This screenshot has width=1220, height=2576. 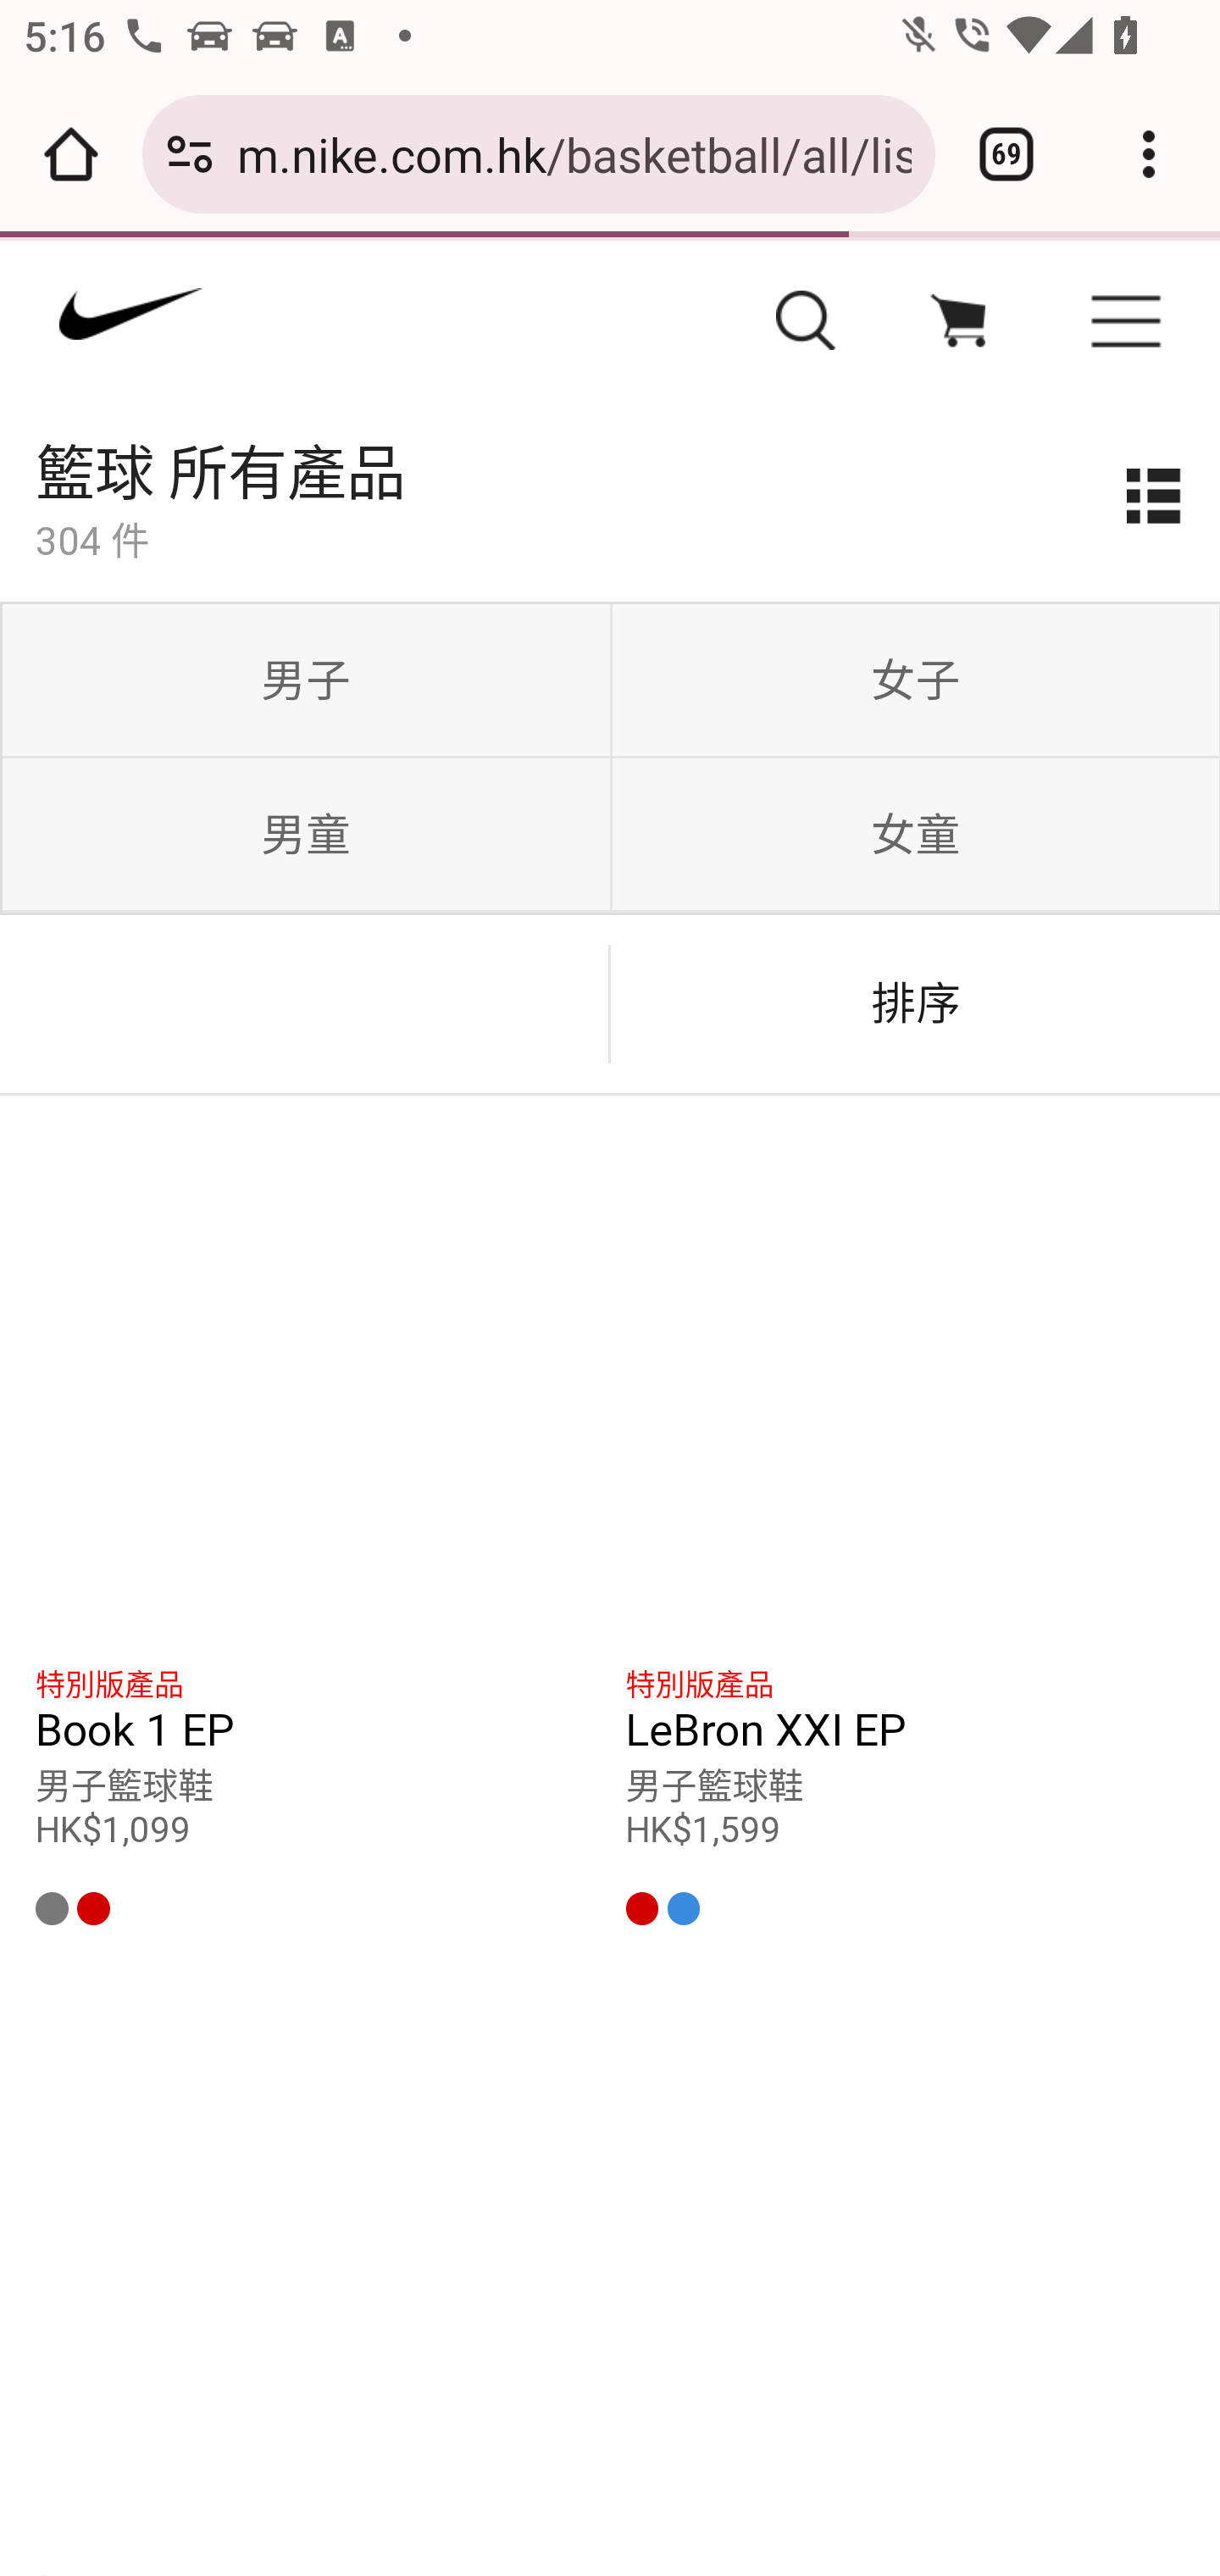 What do you see at coordinates (1149, 154) in the screenshot?
I see `Customize and control Google Chrome` at bounding box center [1149, 154].